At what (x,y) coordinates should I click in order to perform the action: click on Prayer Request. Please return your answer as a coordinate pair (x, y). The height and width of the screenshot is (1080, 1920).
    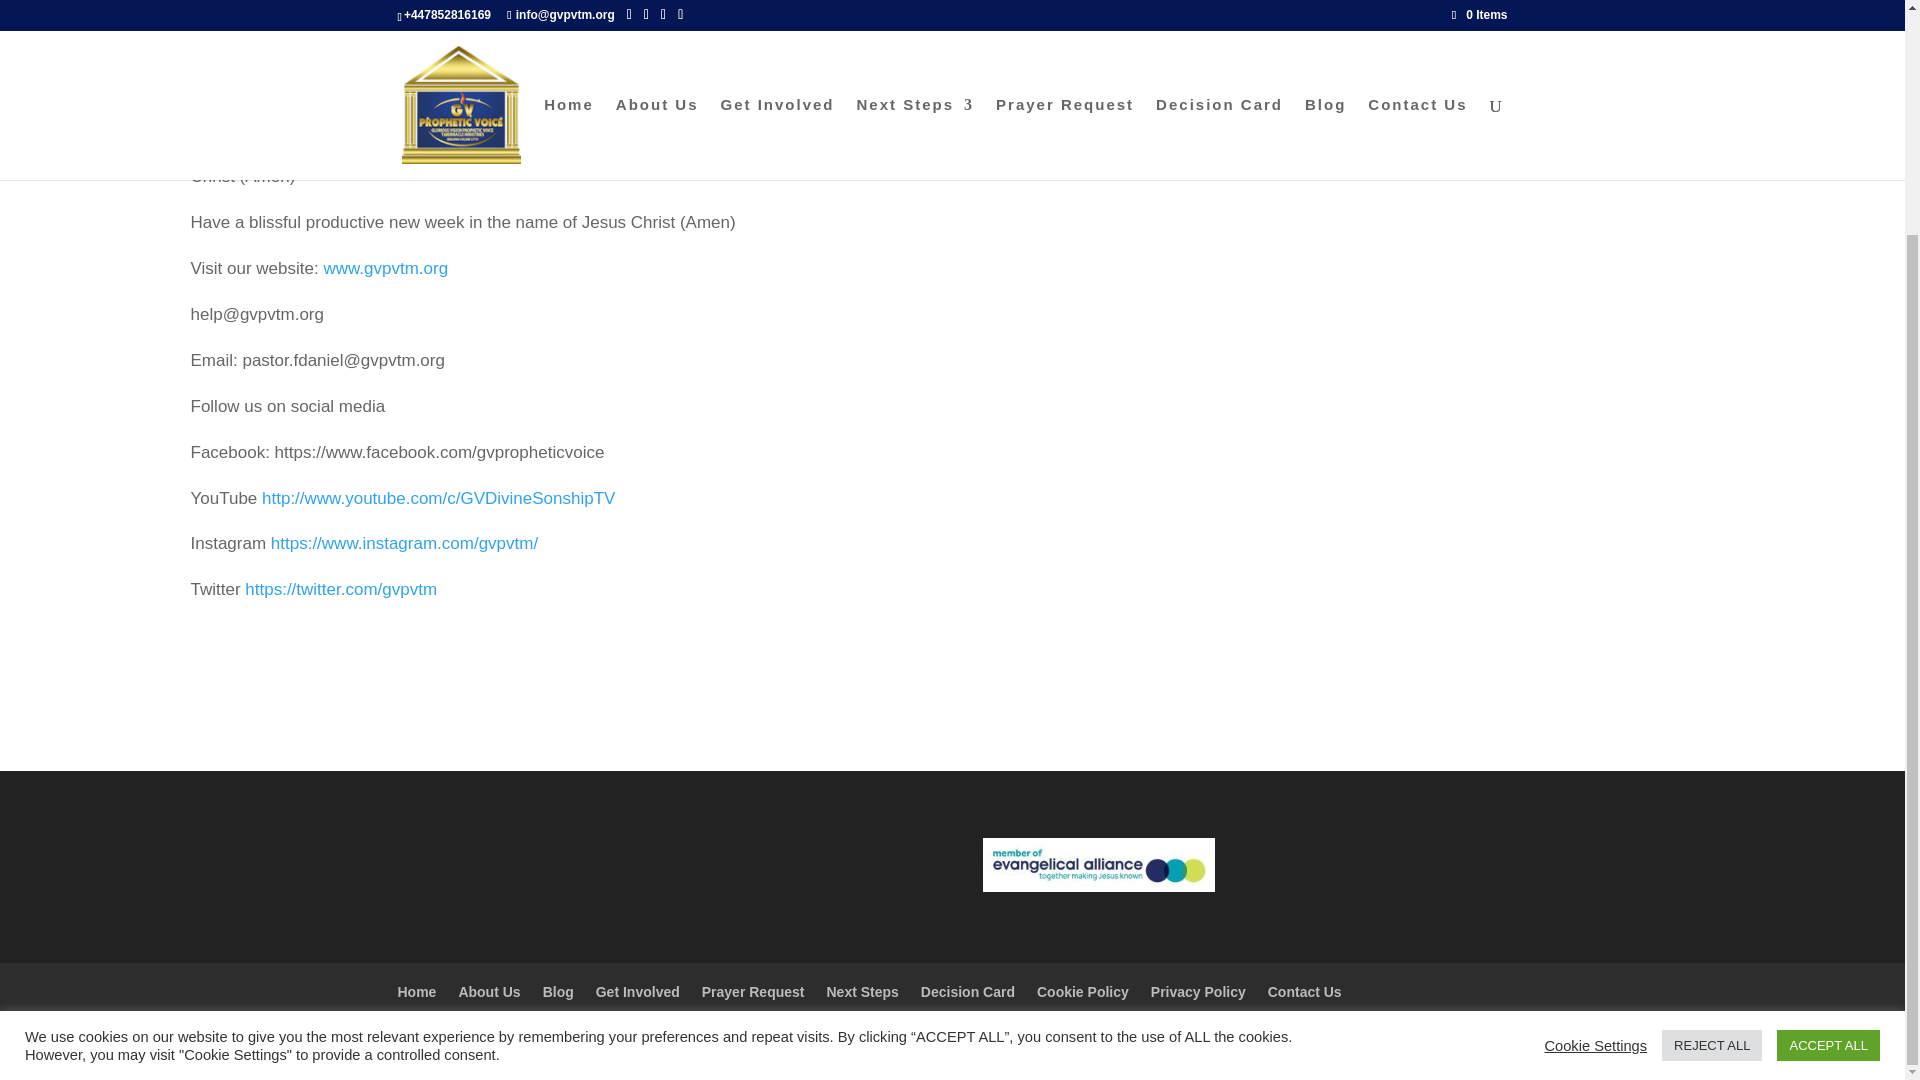
    Looking at the image, I should click on (753, 992).